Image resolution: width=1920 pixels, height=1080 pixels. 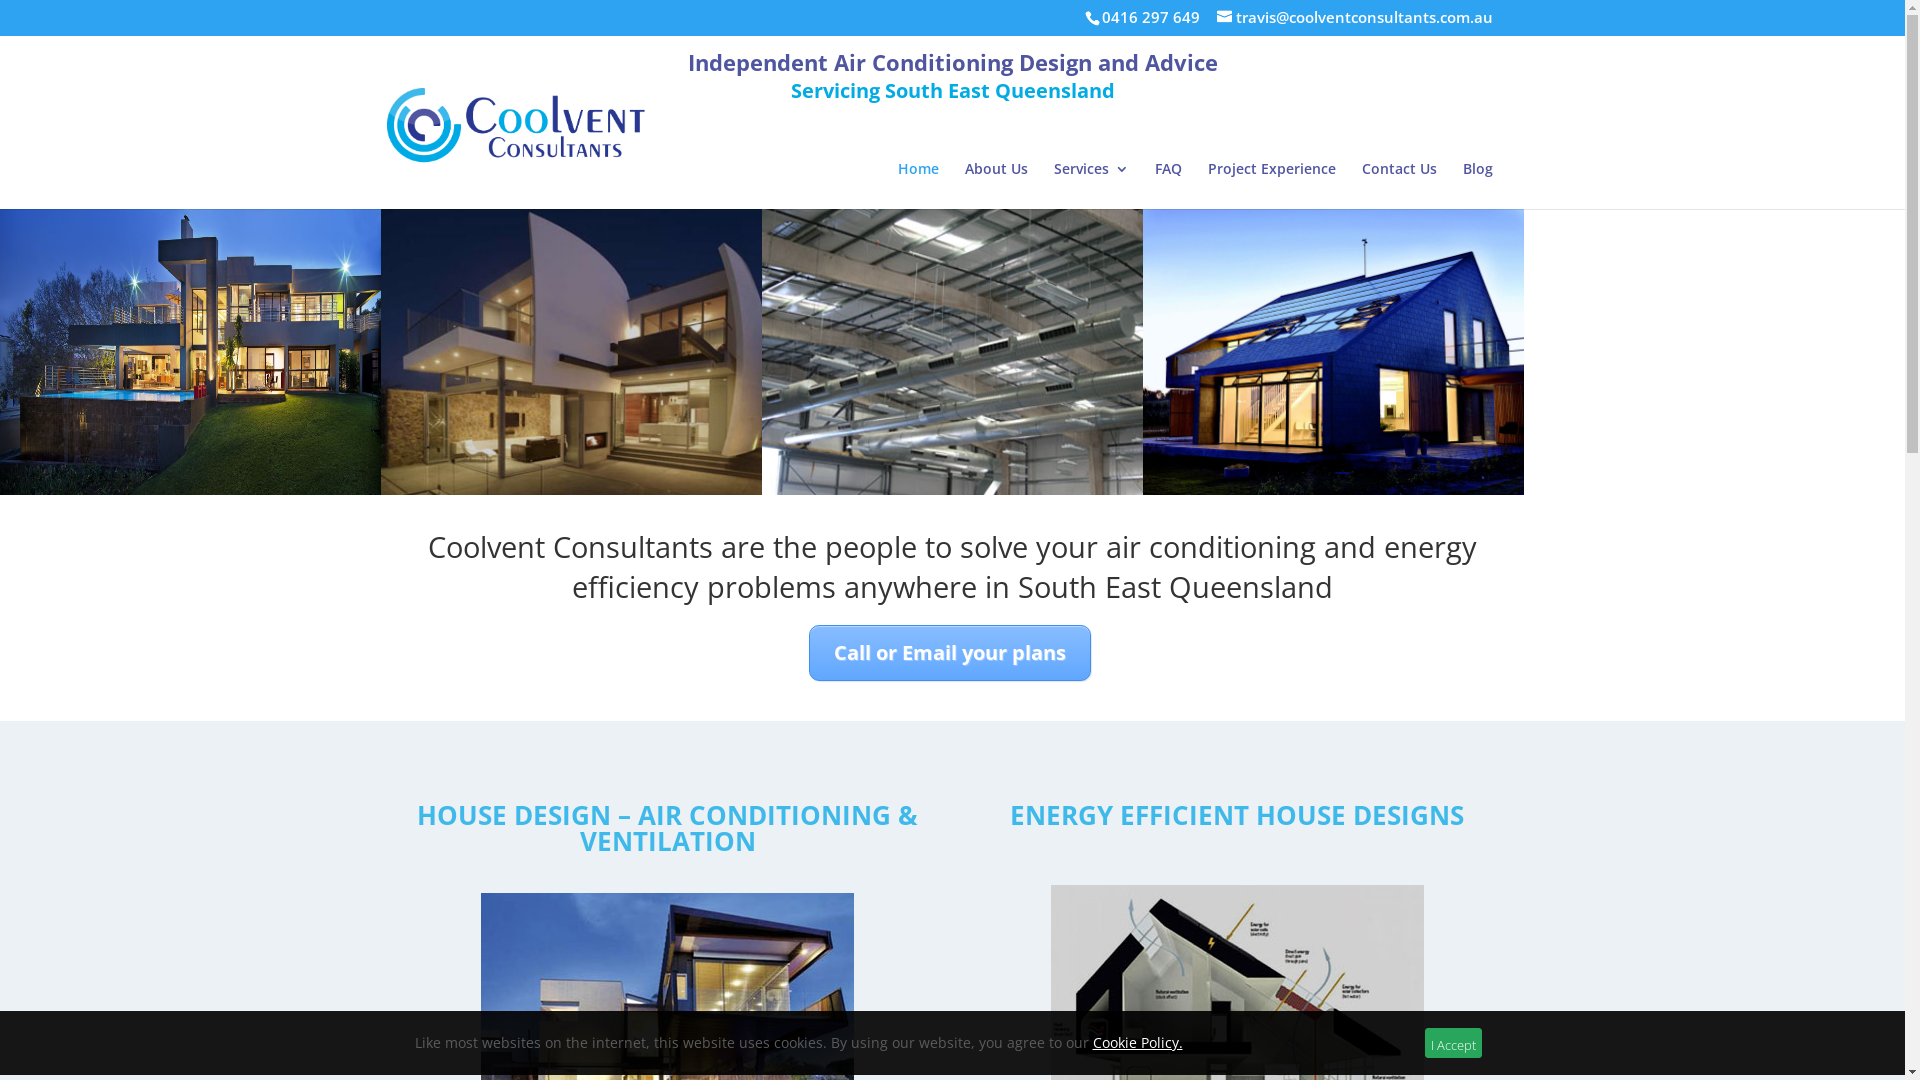 What do you see at coordinates (1354, 17) in the screenshot?
I see `travis@coolventconsultants.com.au` at bounding box center [1354, 17].